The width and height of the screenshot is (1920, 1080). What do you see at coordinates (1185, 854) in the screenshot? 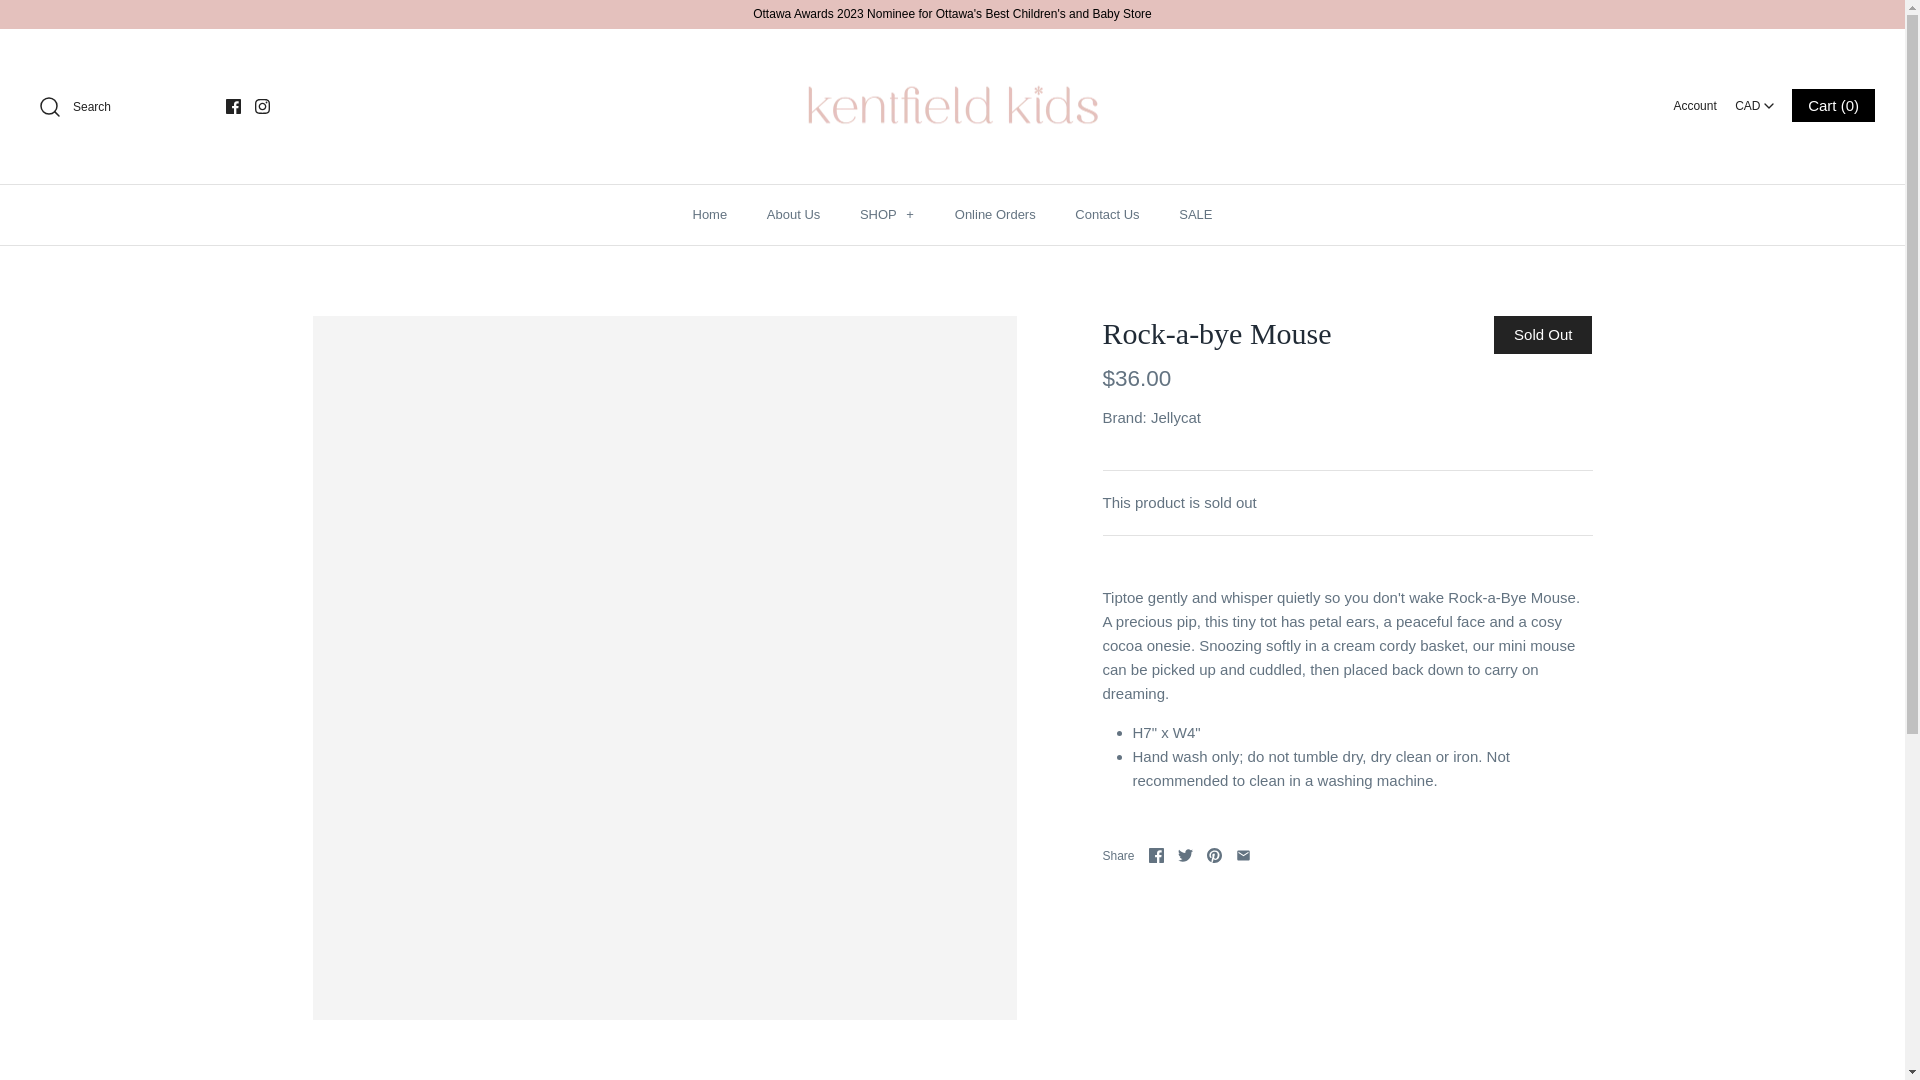
I see `Twitter` at bounding box center [1185, 854].